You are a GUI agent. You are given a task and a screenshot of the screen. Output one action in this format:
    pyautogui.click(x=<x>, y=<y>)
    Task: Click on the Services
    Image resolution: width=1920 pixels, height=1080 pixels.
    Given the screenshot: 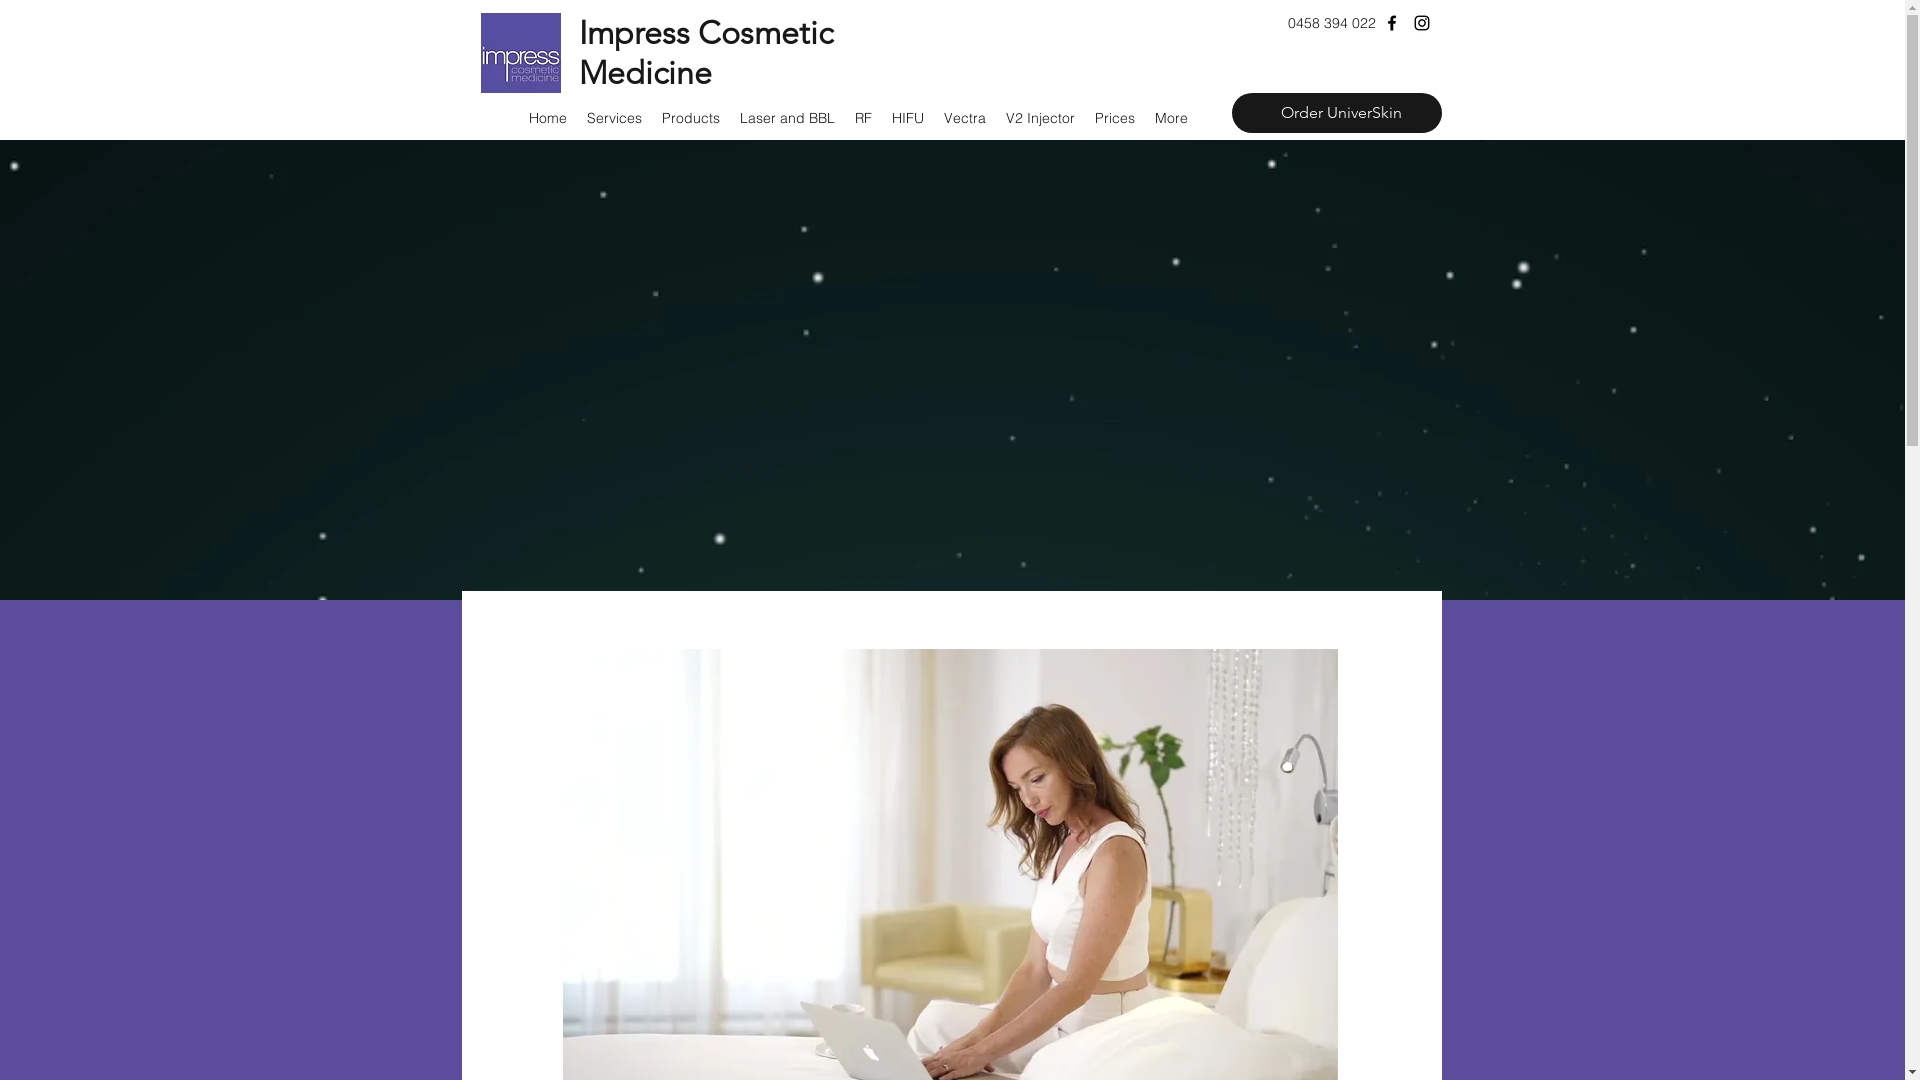 What is the action you would take?
    pyautogui.click(x=614, y=118)
    